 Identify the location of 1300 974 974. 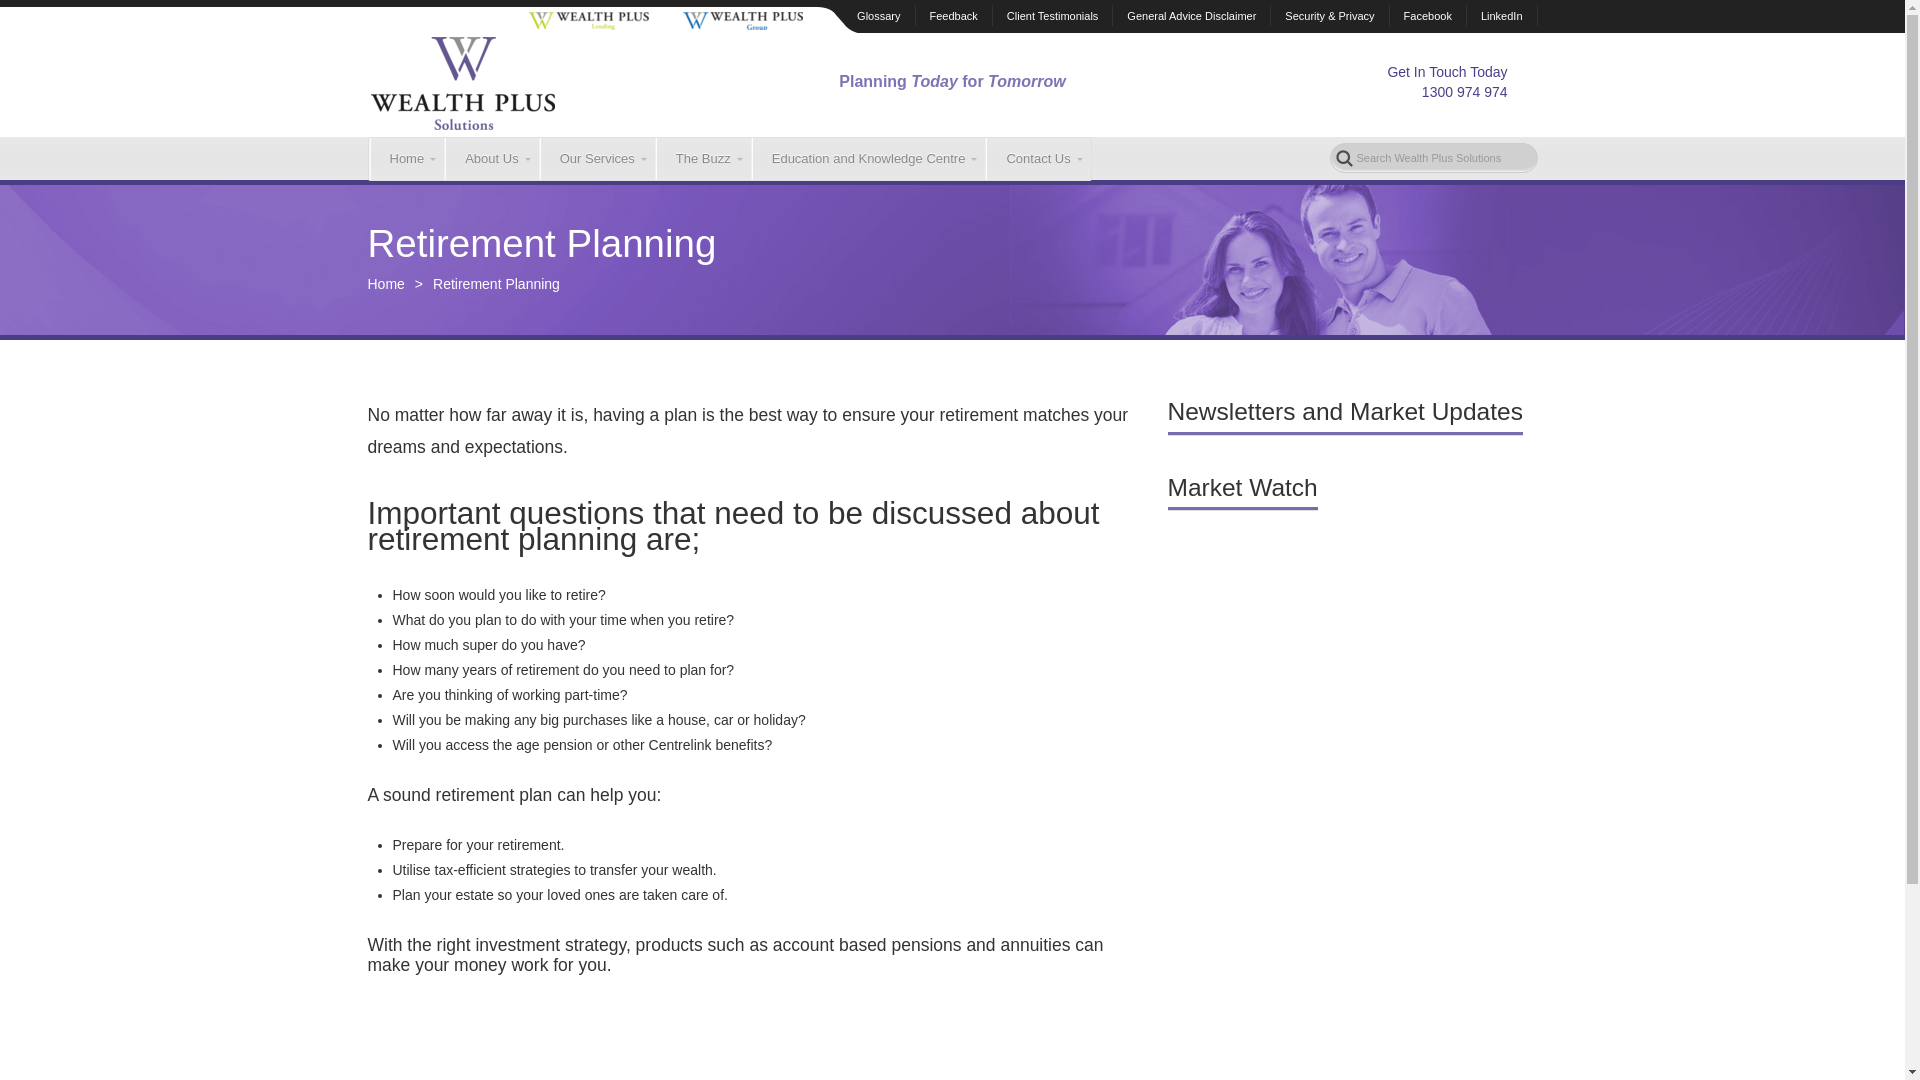
(1464, 92).